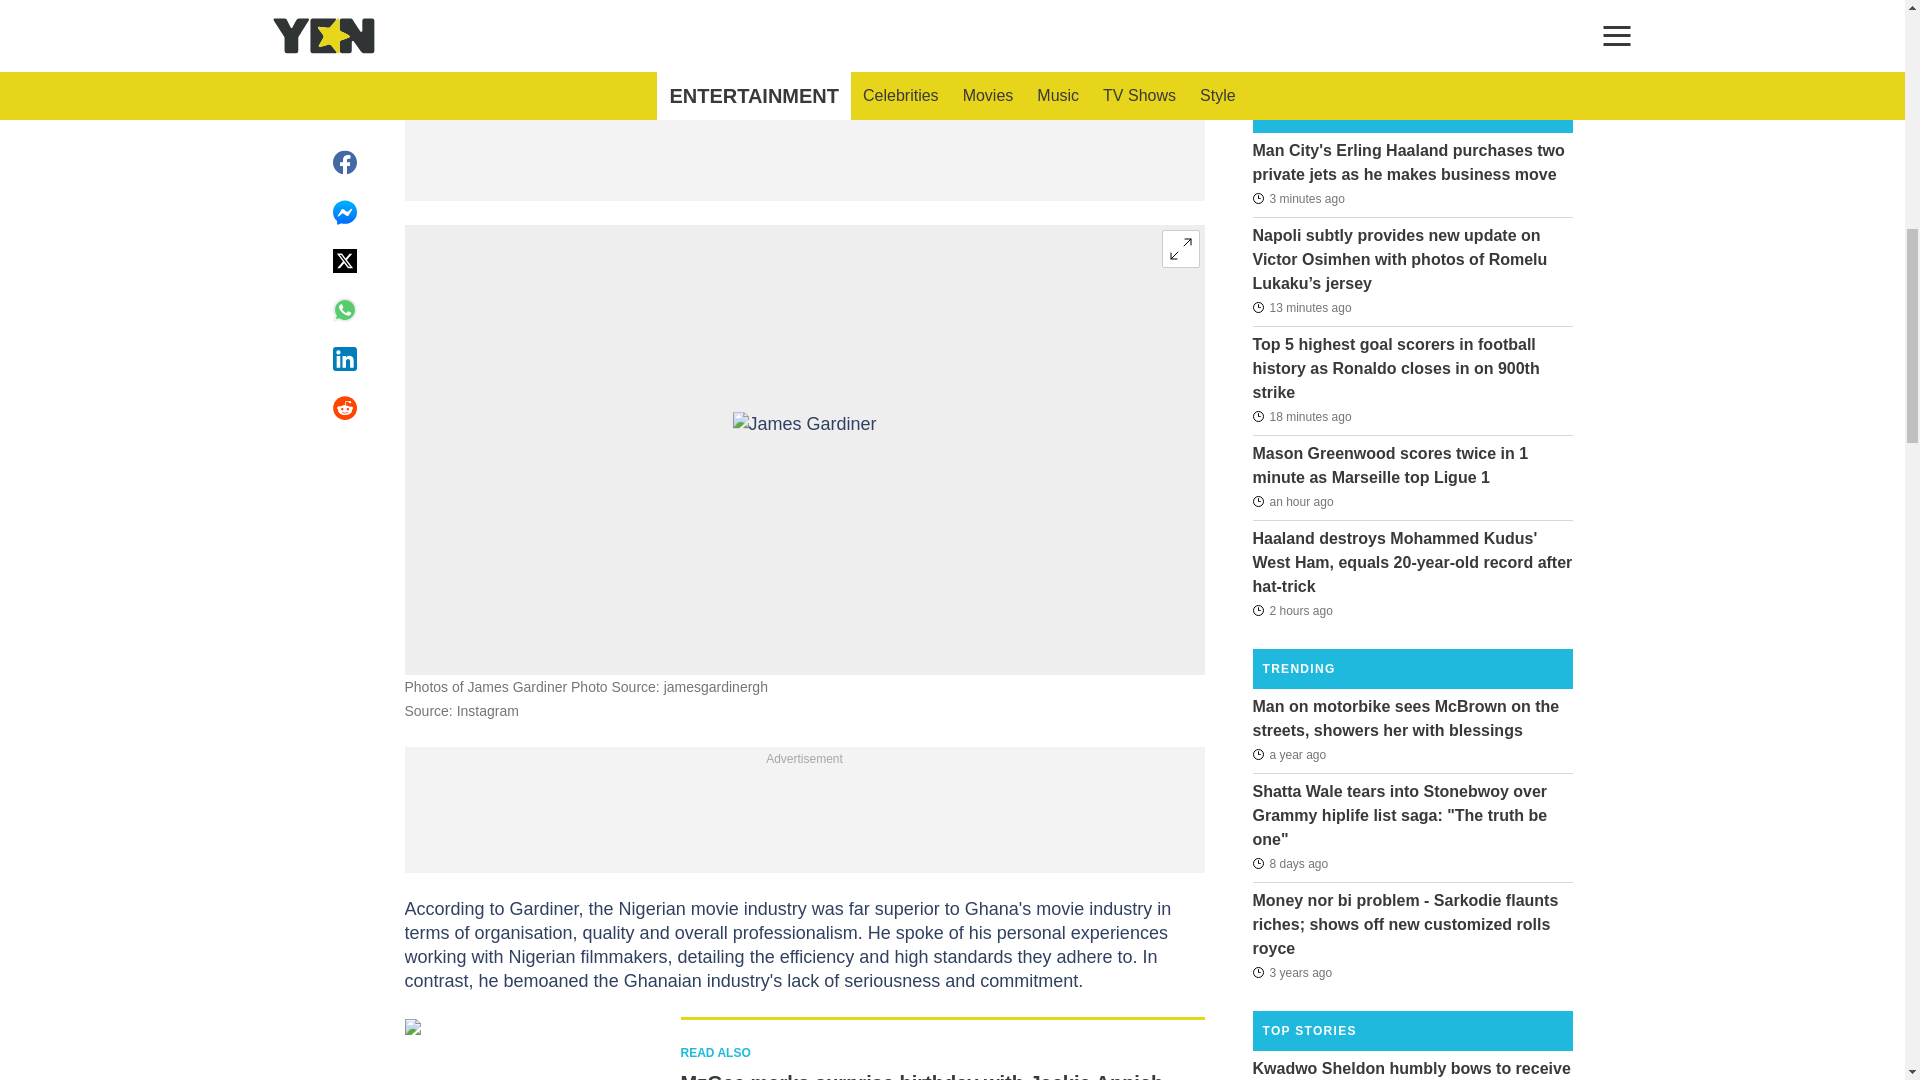  What do you see at coordinates (1288, 753) in the screenshot?
I see `2023-04-13T15:31:15Z` at bounding box center [1288, 753].